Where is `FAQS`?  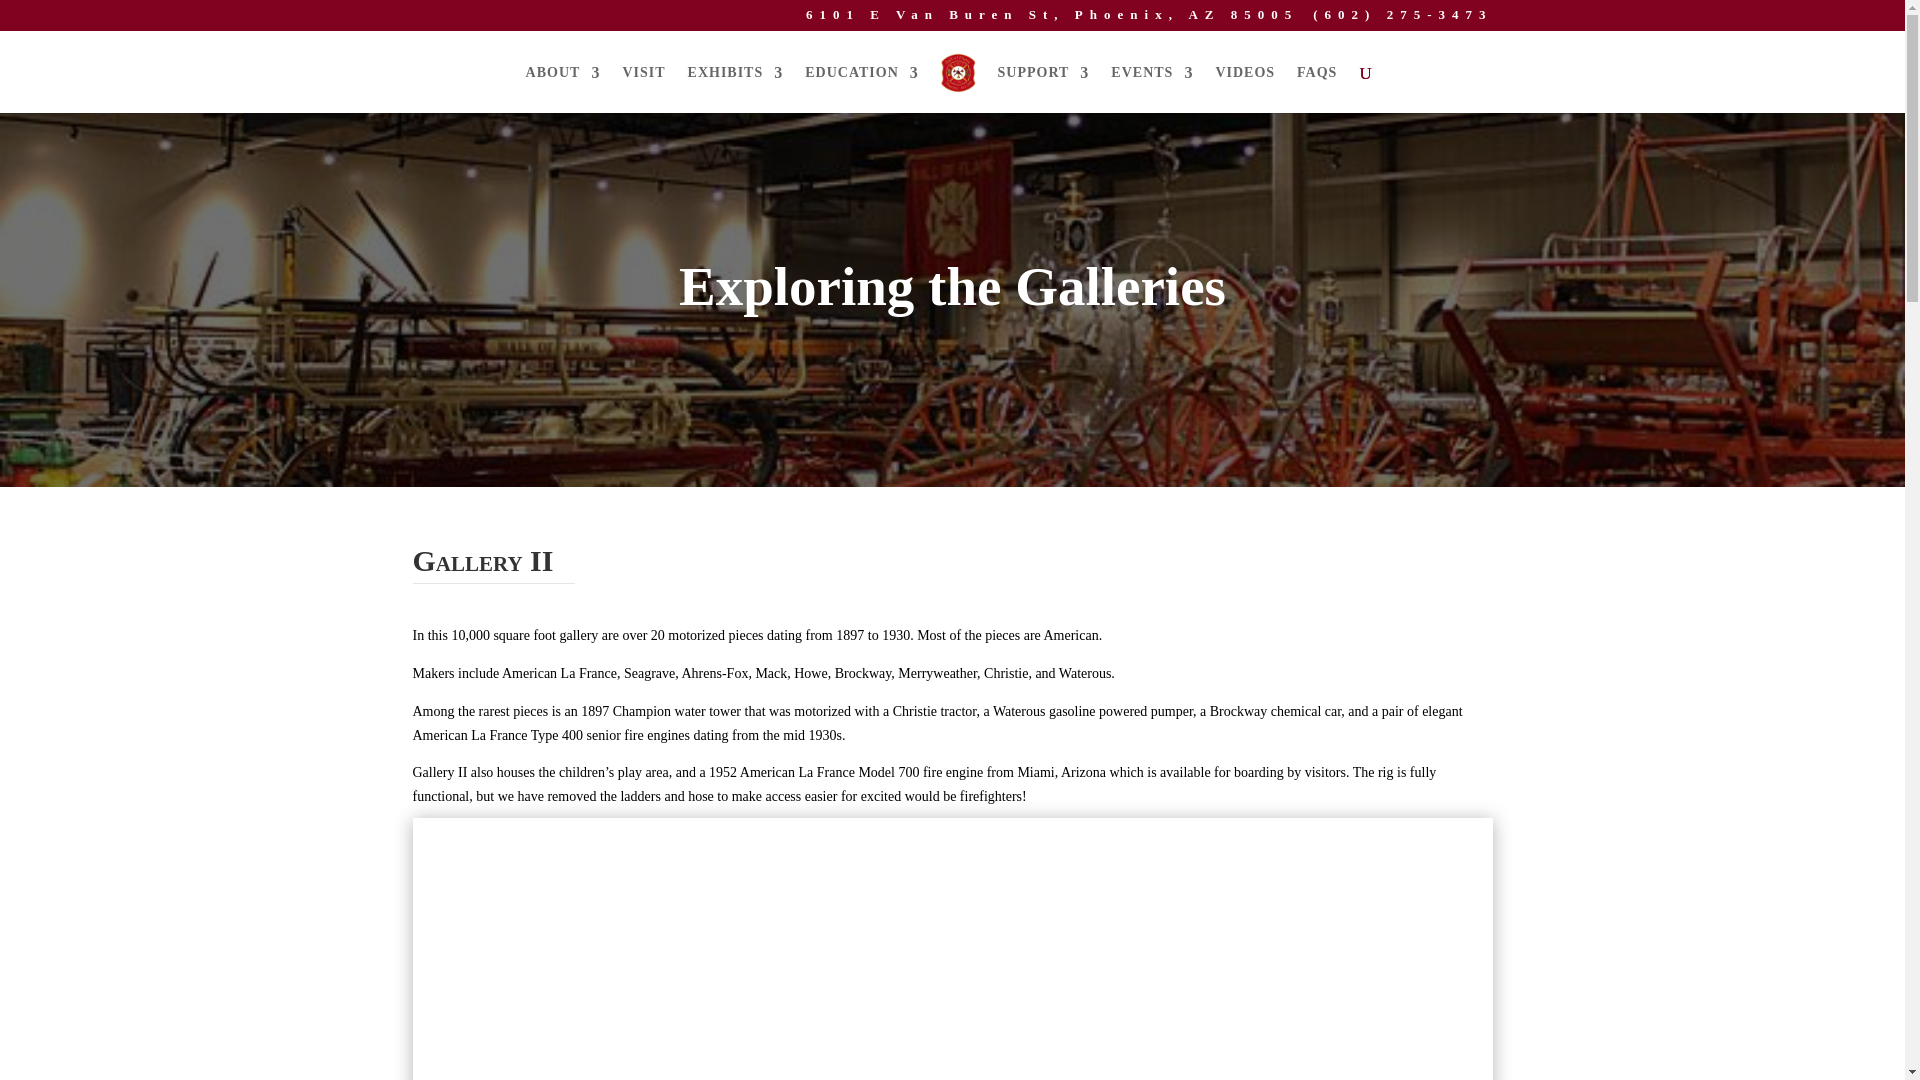 FAQS is located at coordinates (1316, 89).